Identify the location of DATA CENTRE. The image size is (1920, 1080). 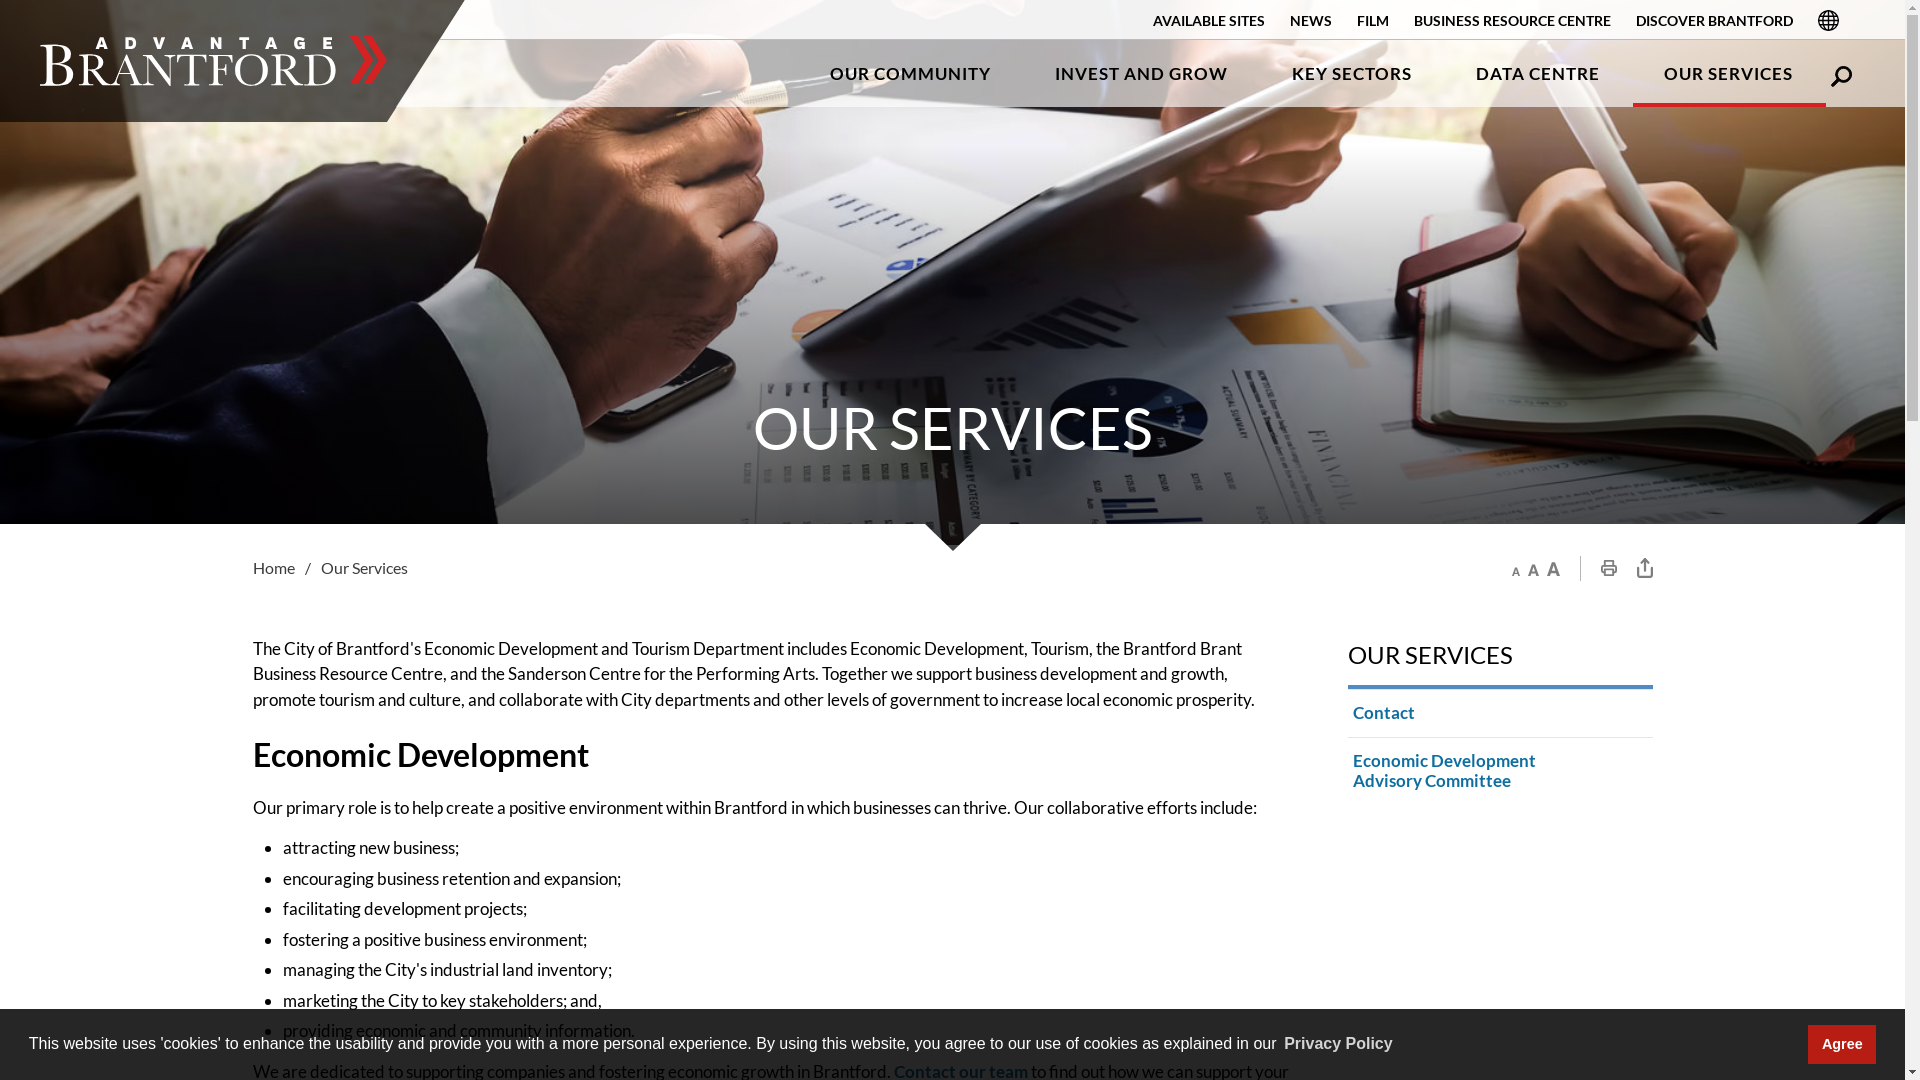
(1538, 74).